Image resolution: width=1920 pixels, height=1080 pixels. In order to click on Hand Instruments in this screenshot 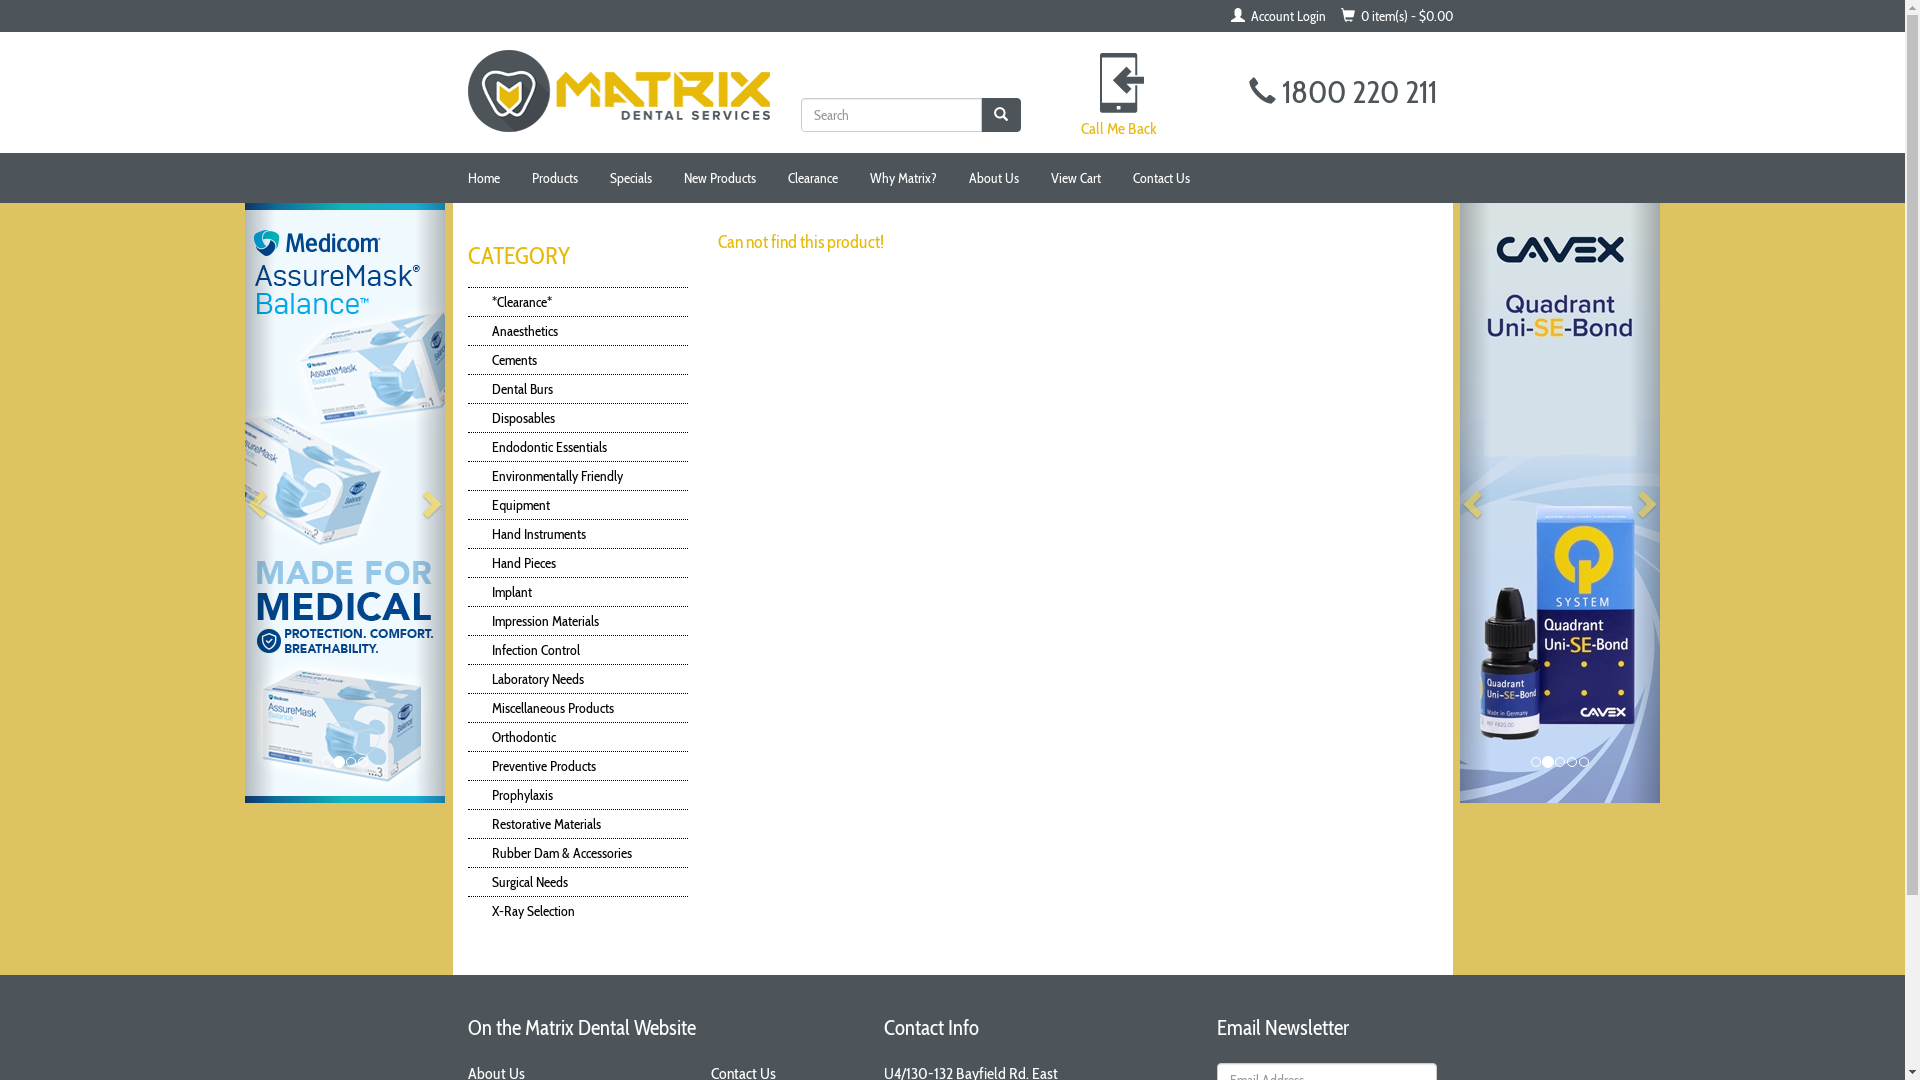, I will do `click(580, 534)`.